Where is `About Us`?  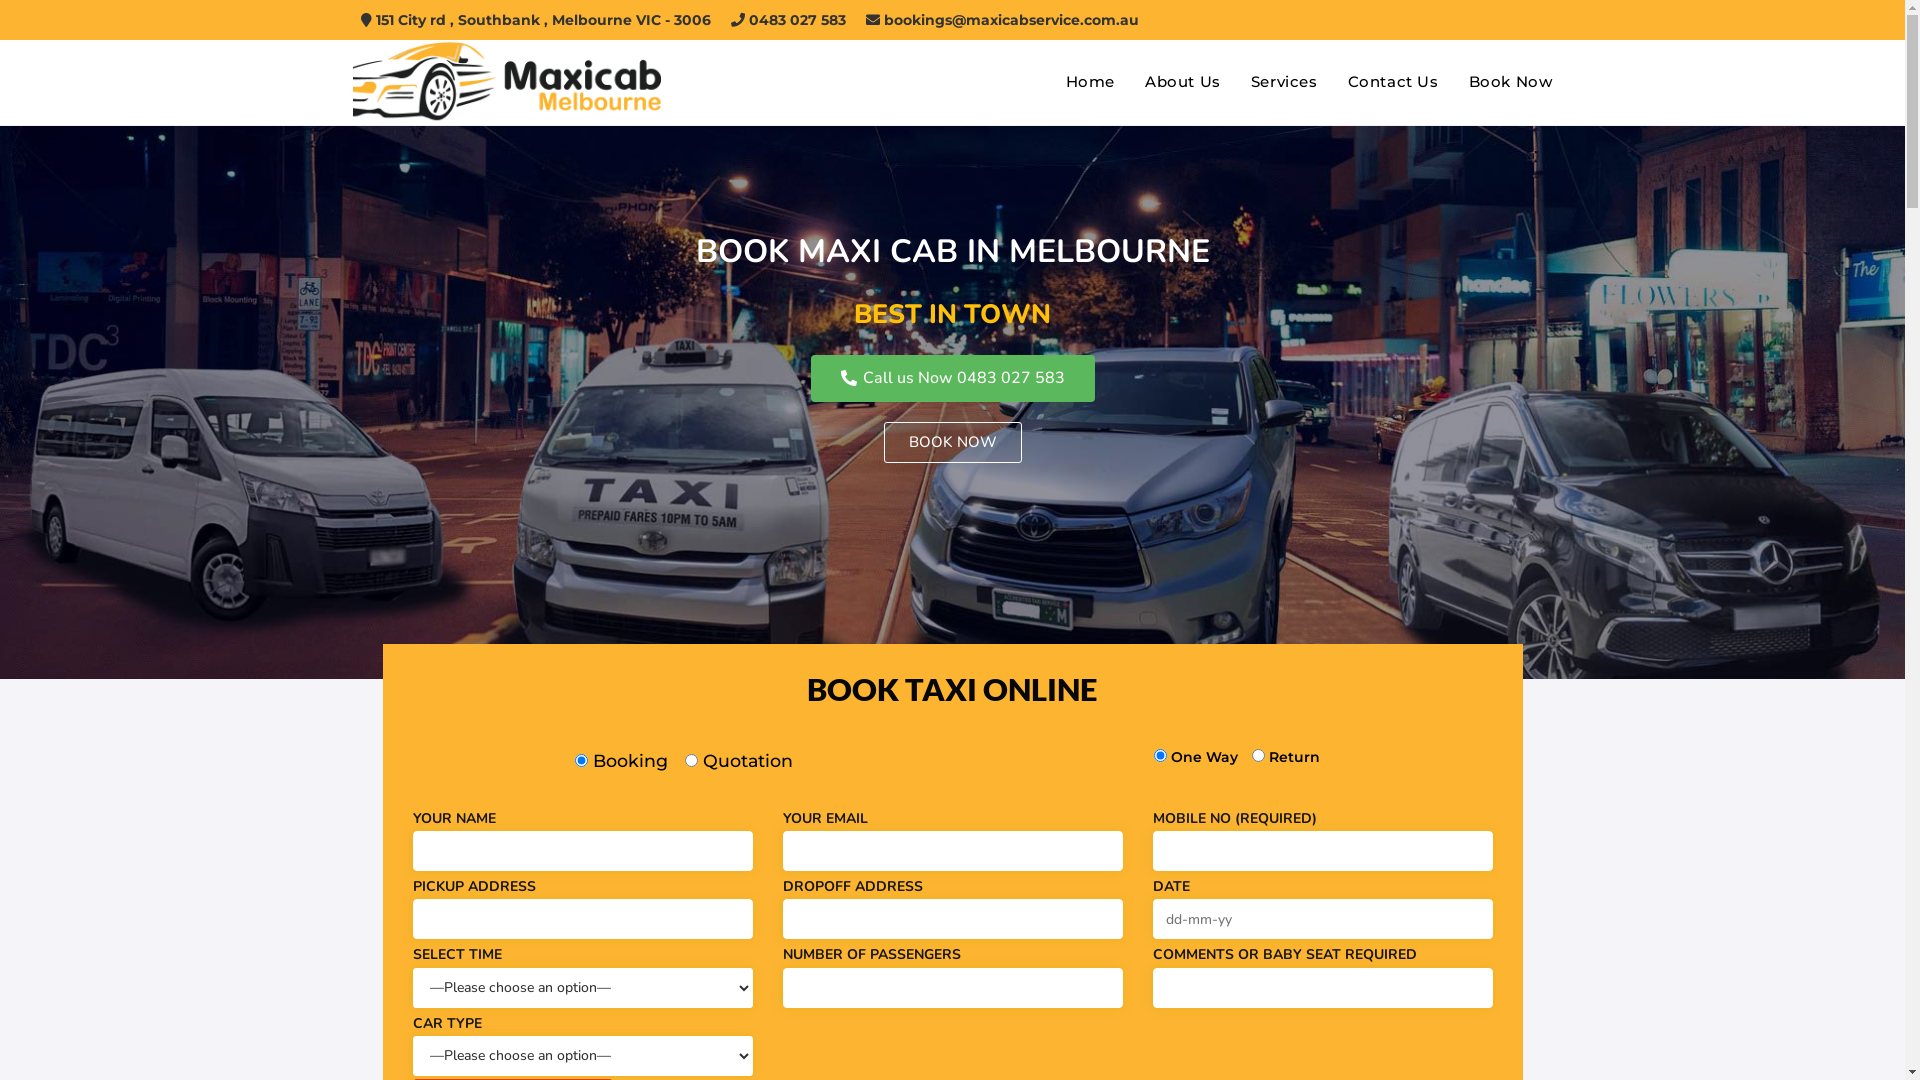
About Us is located at coordinates (1183, 82).